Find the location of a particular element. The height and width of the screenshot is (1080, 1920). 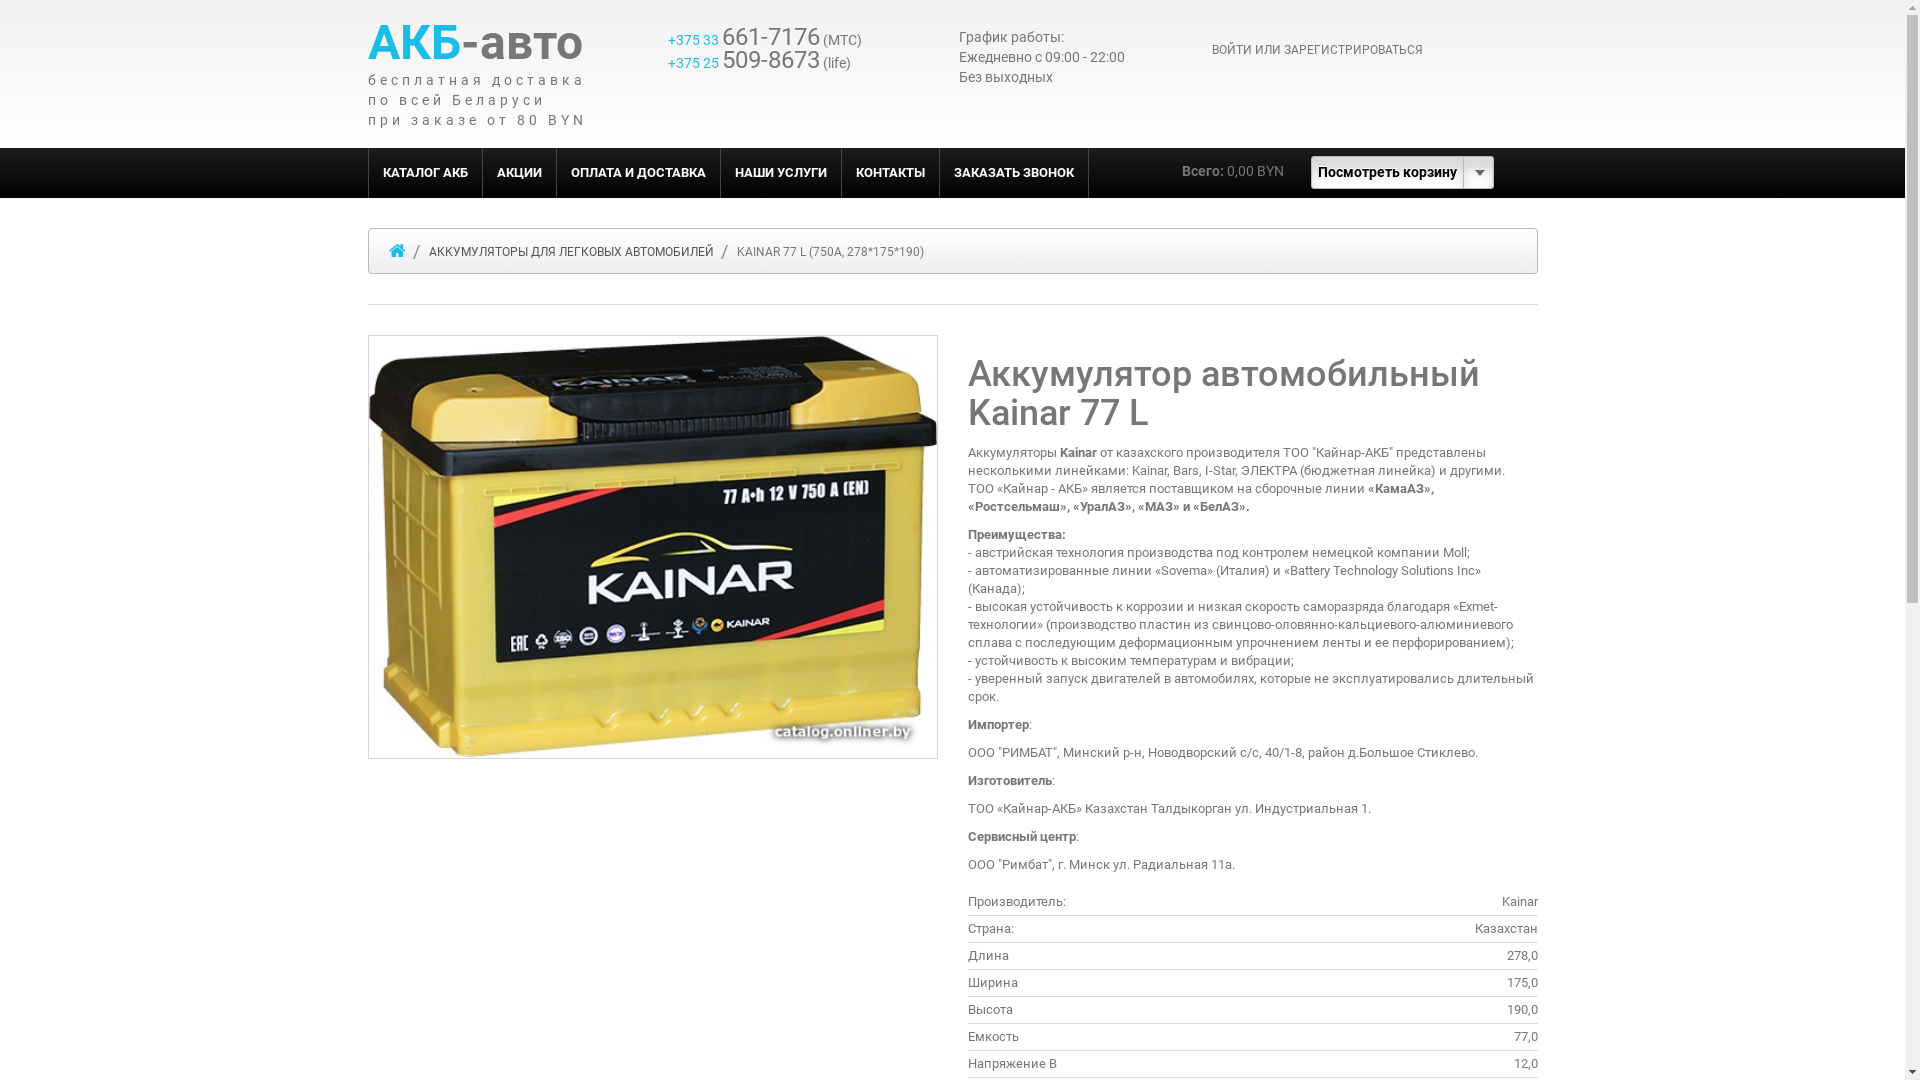

+375 25 509-8673 (life) is located at coordinates (760, 63).